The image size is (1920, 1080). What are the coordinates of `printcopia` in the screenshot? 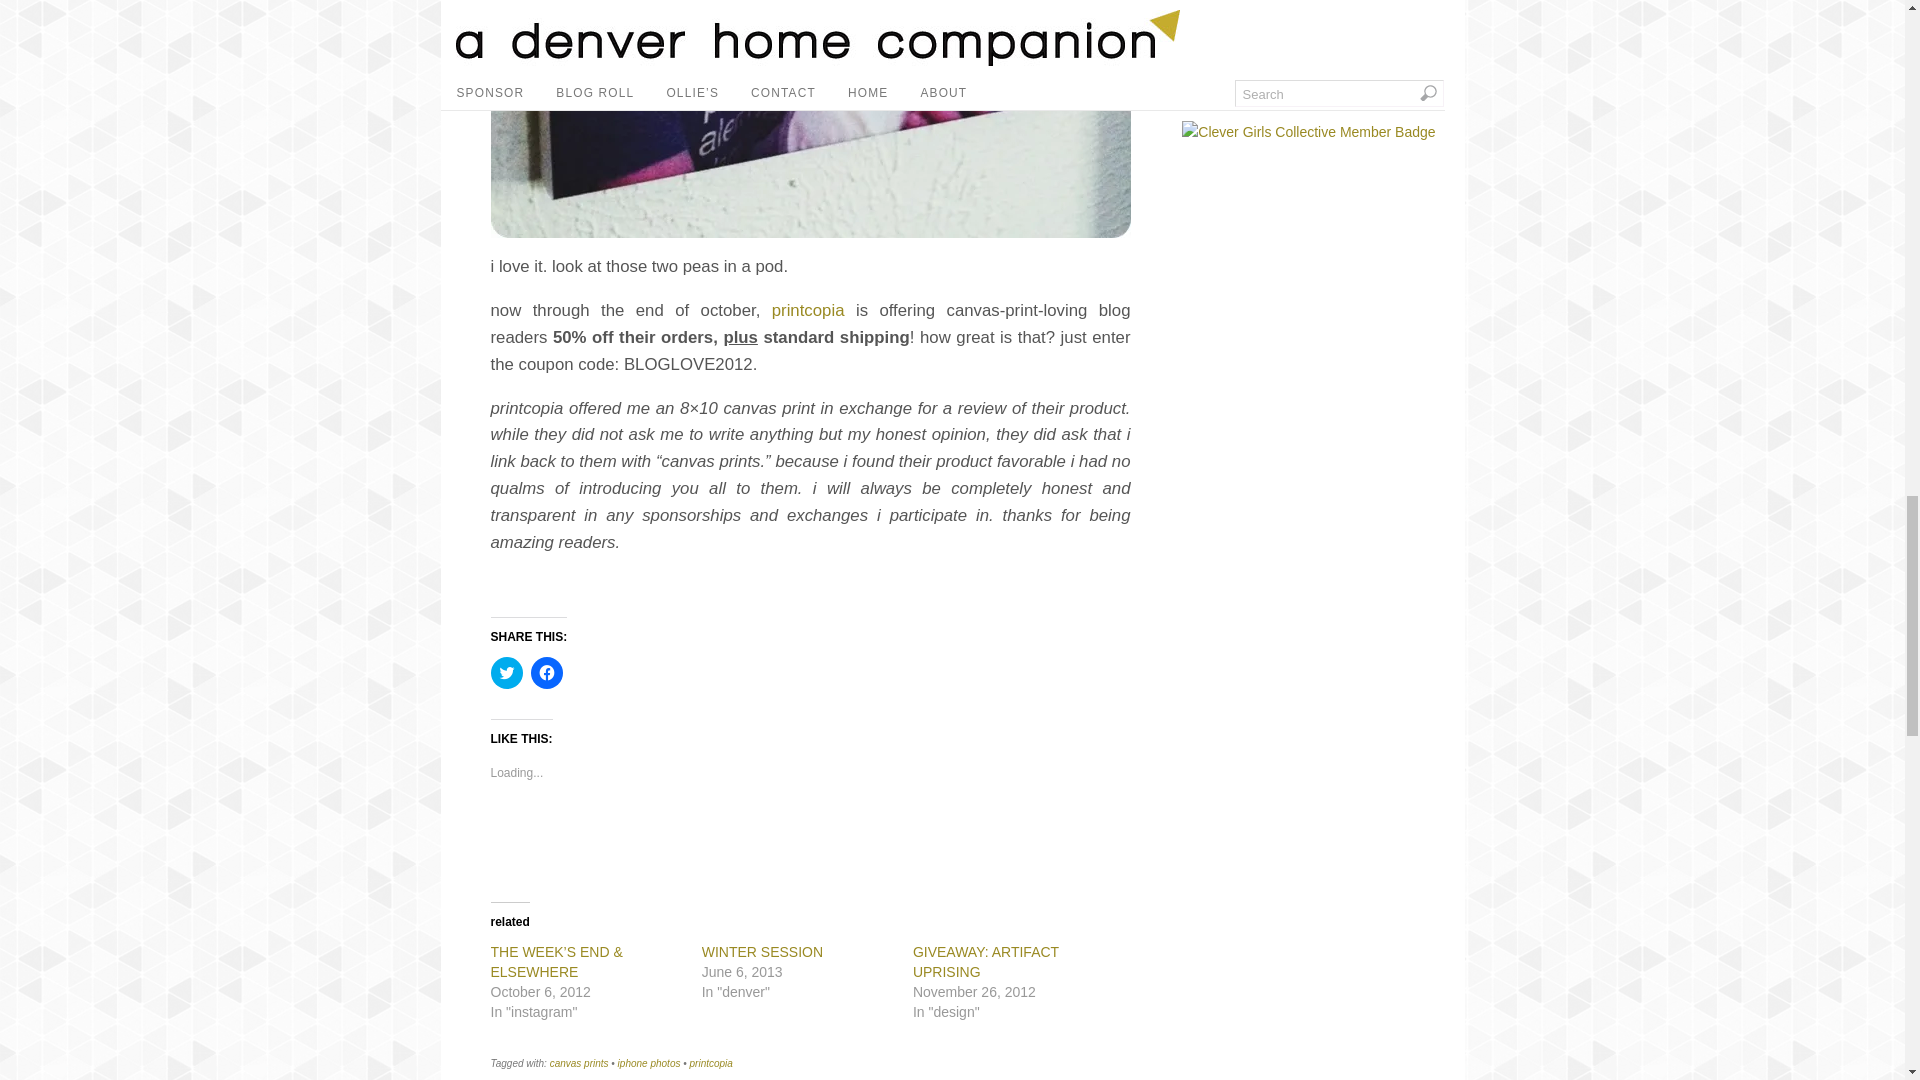 It's located at (808, 310).